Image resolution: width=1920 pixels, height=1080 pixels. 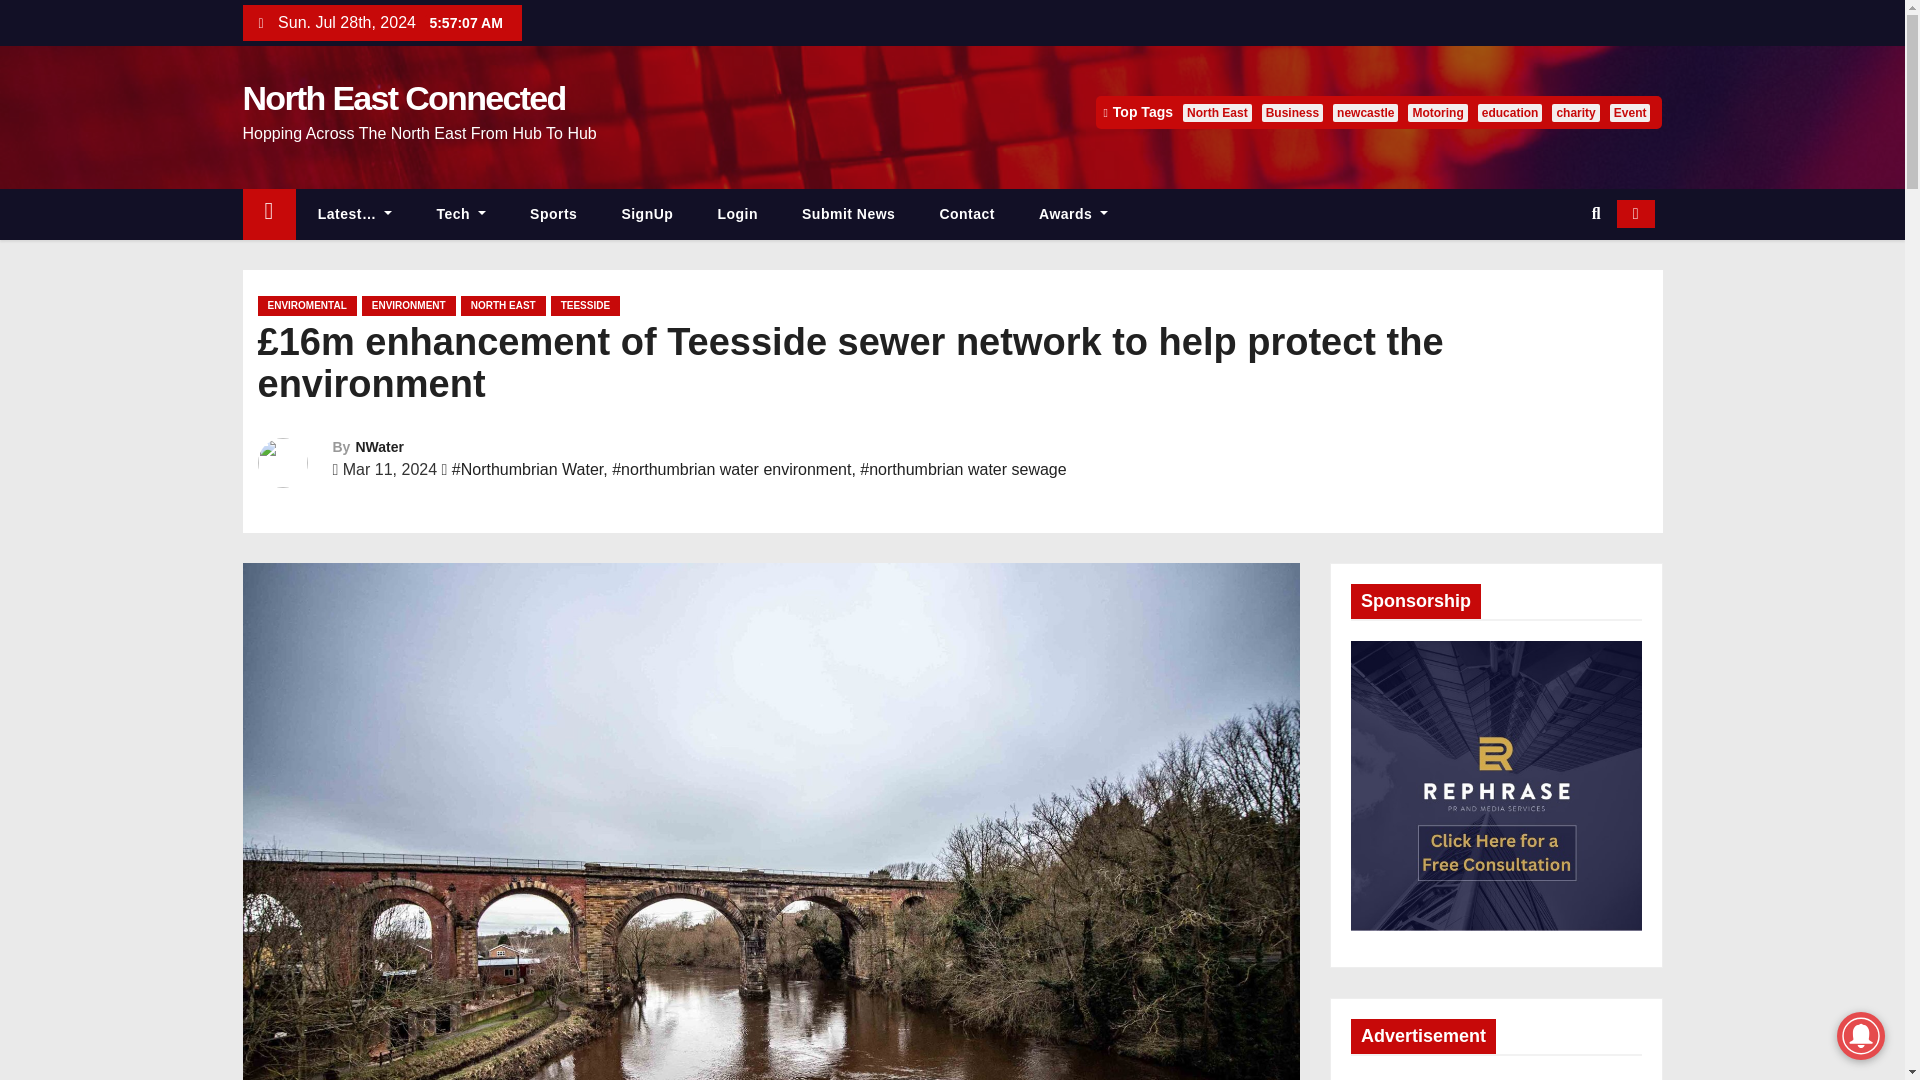 What do you see at coordinates (1436, 112) in the screenshot?
I see `Motoring` at bounding box center [1436, 112].